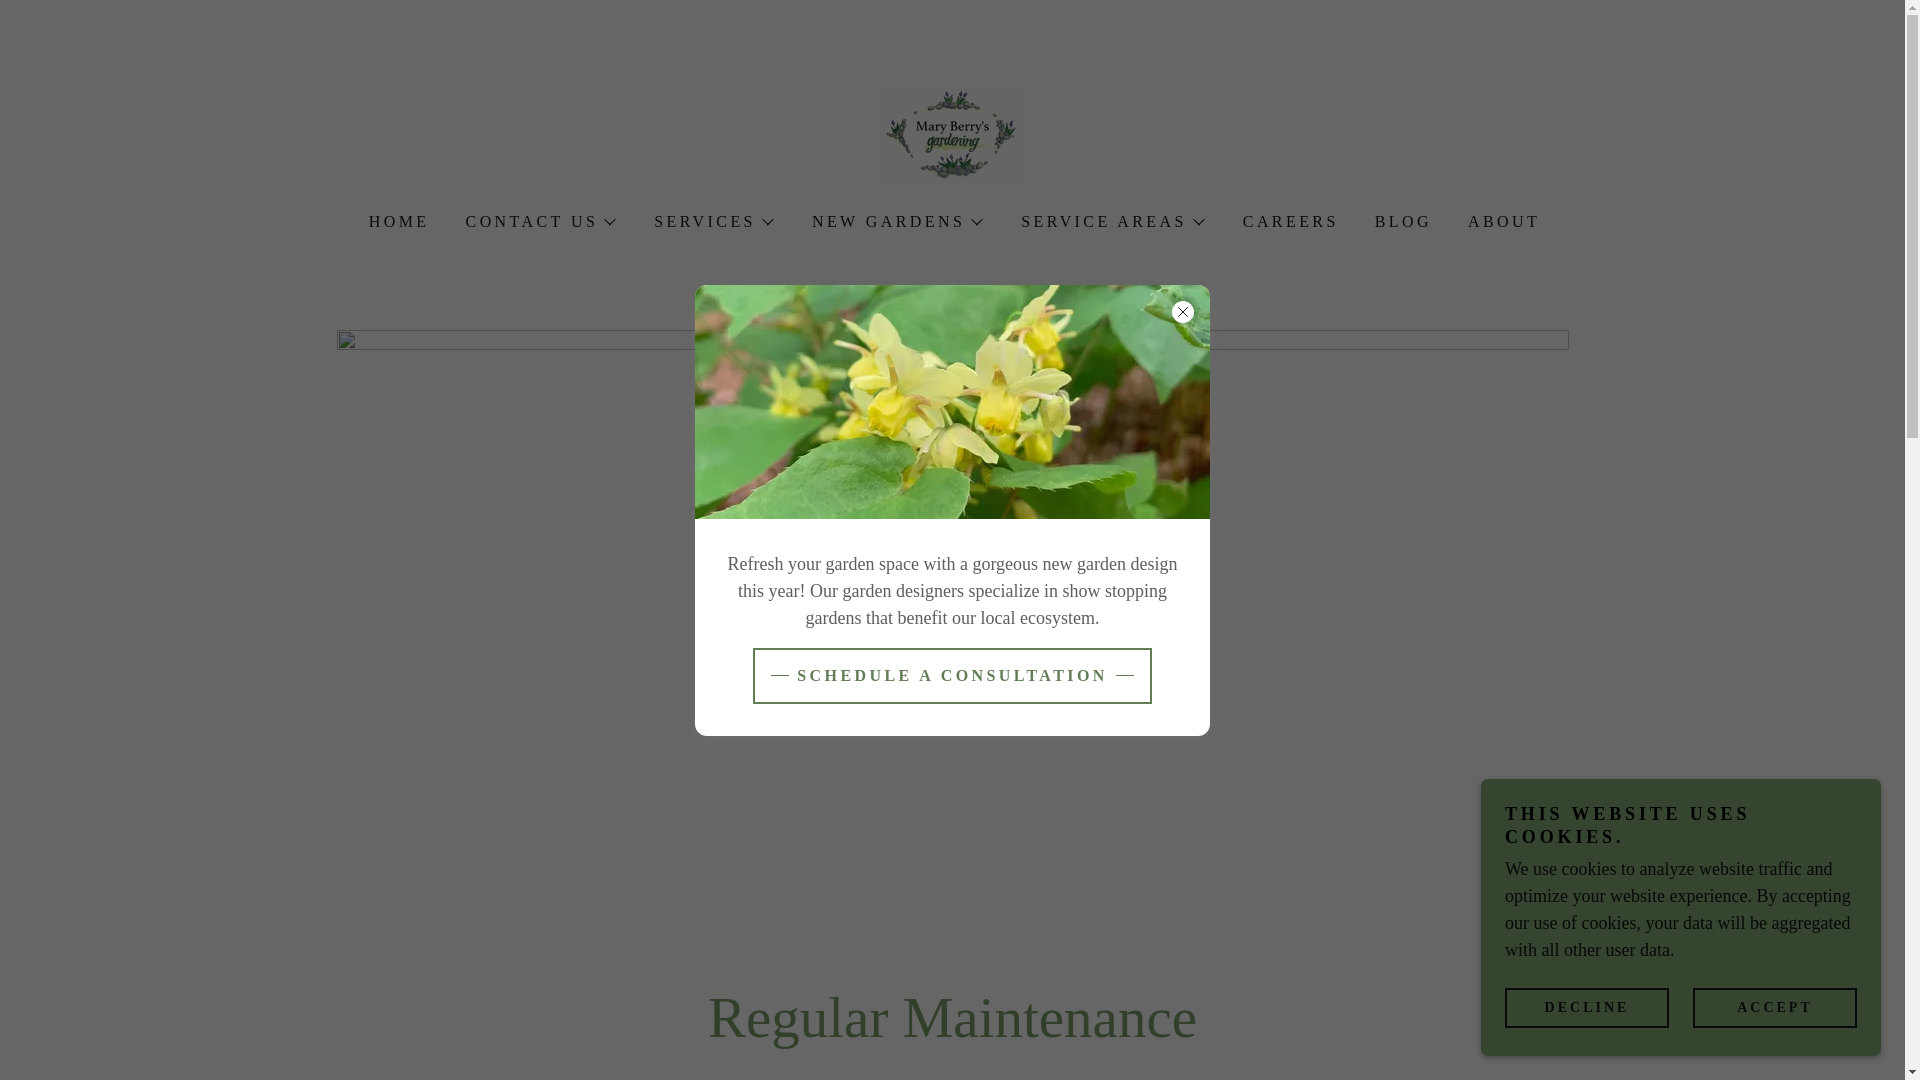 Image resolution: width=1920 pixels, height=1080 pixels. Describe the element at coordinates (1288, 222) in the screenshot. I see `CAREERS` at that location.